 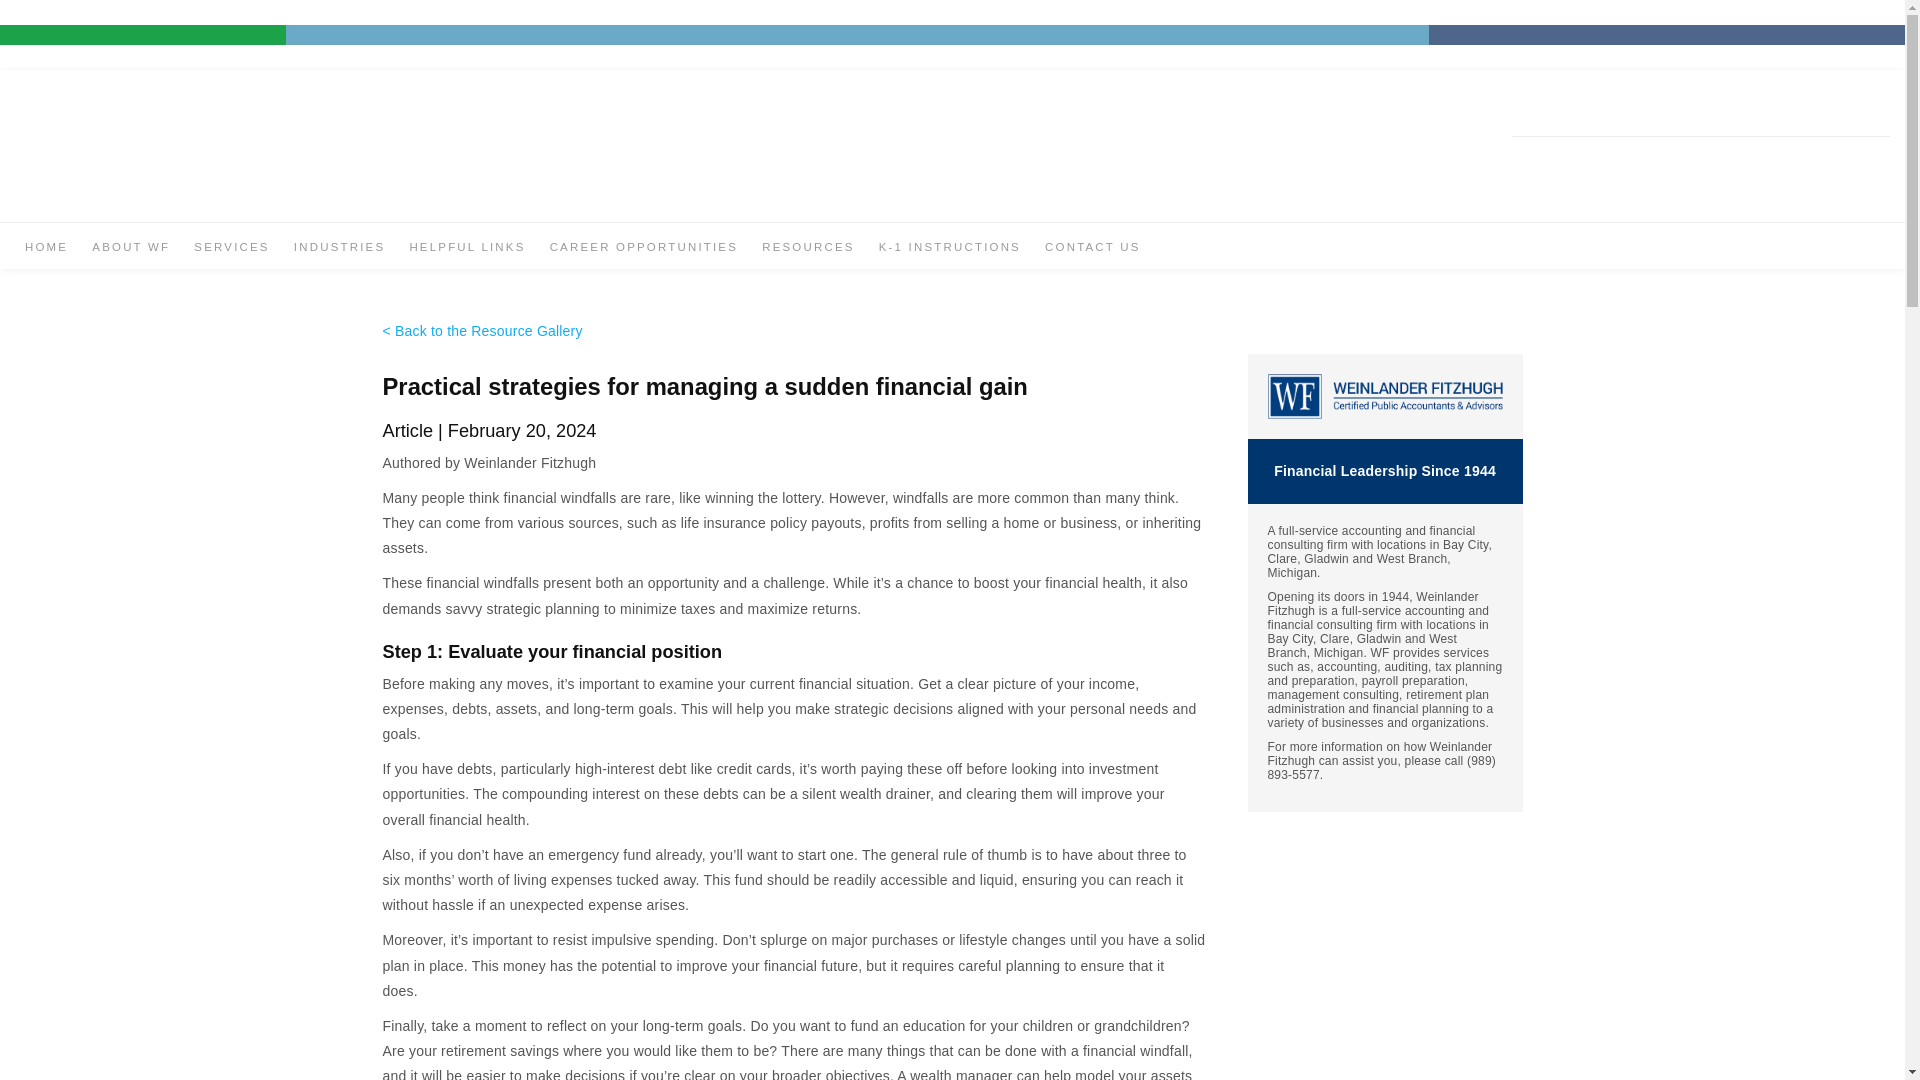 I want to click on HOME, so click(x=46, y=248).